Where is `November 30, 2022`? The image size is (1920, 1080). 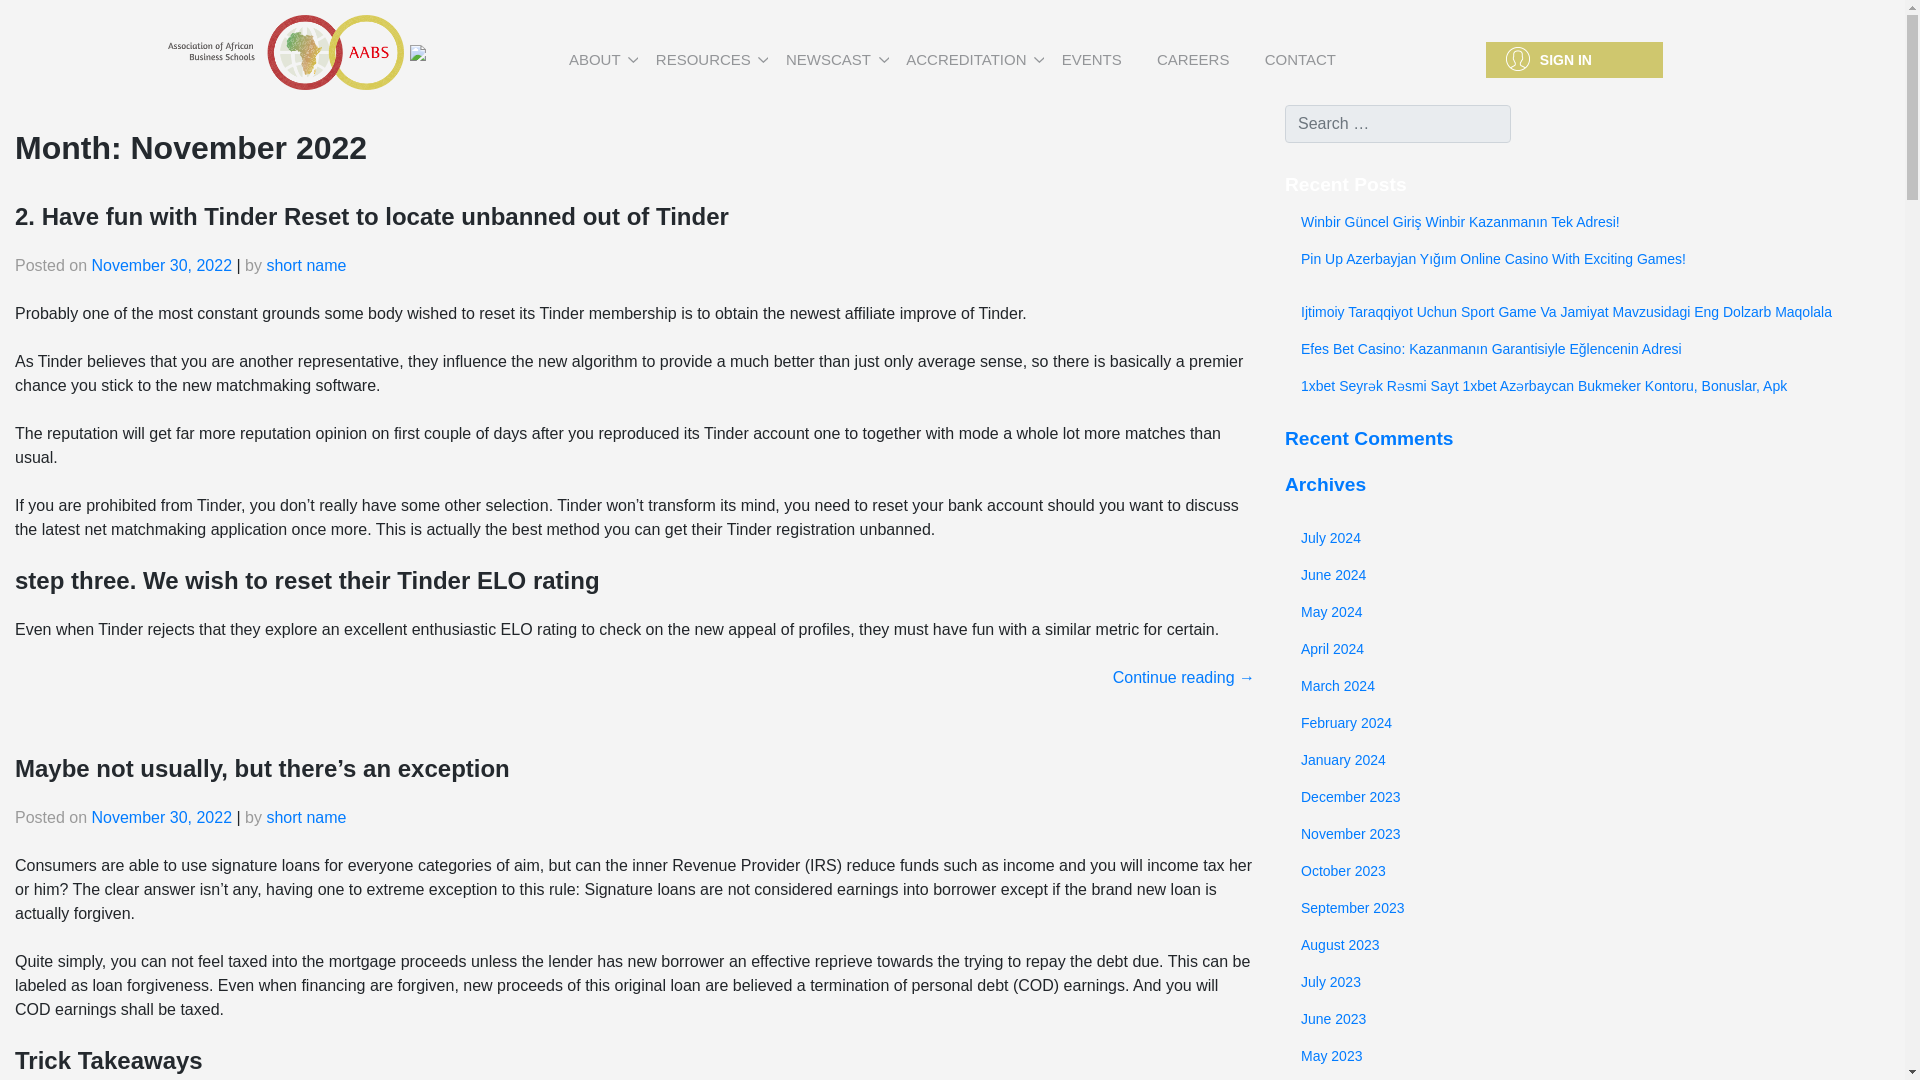
November 30, 2022 is located at coordinates (162, 817).